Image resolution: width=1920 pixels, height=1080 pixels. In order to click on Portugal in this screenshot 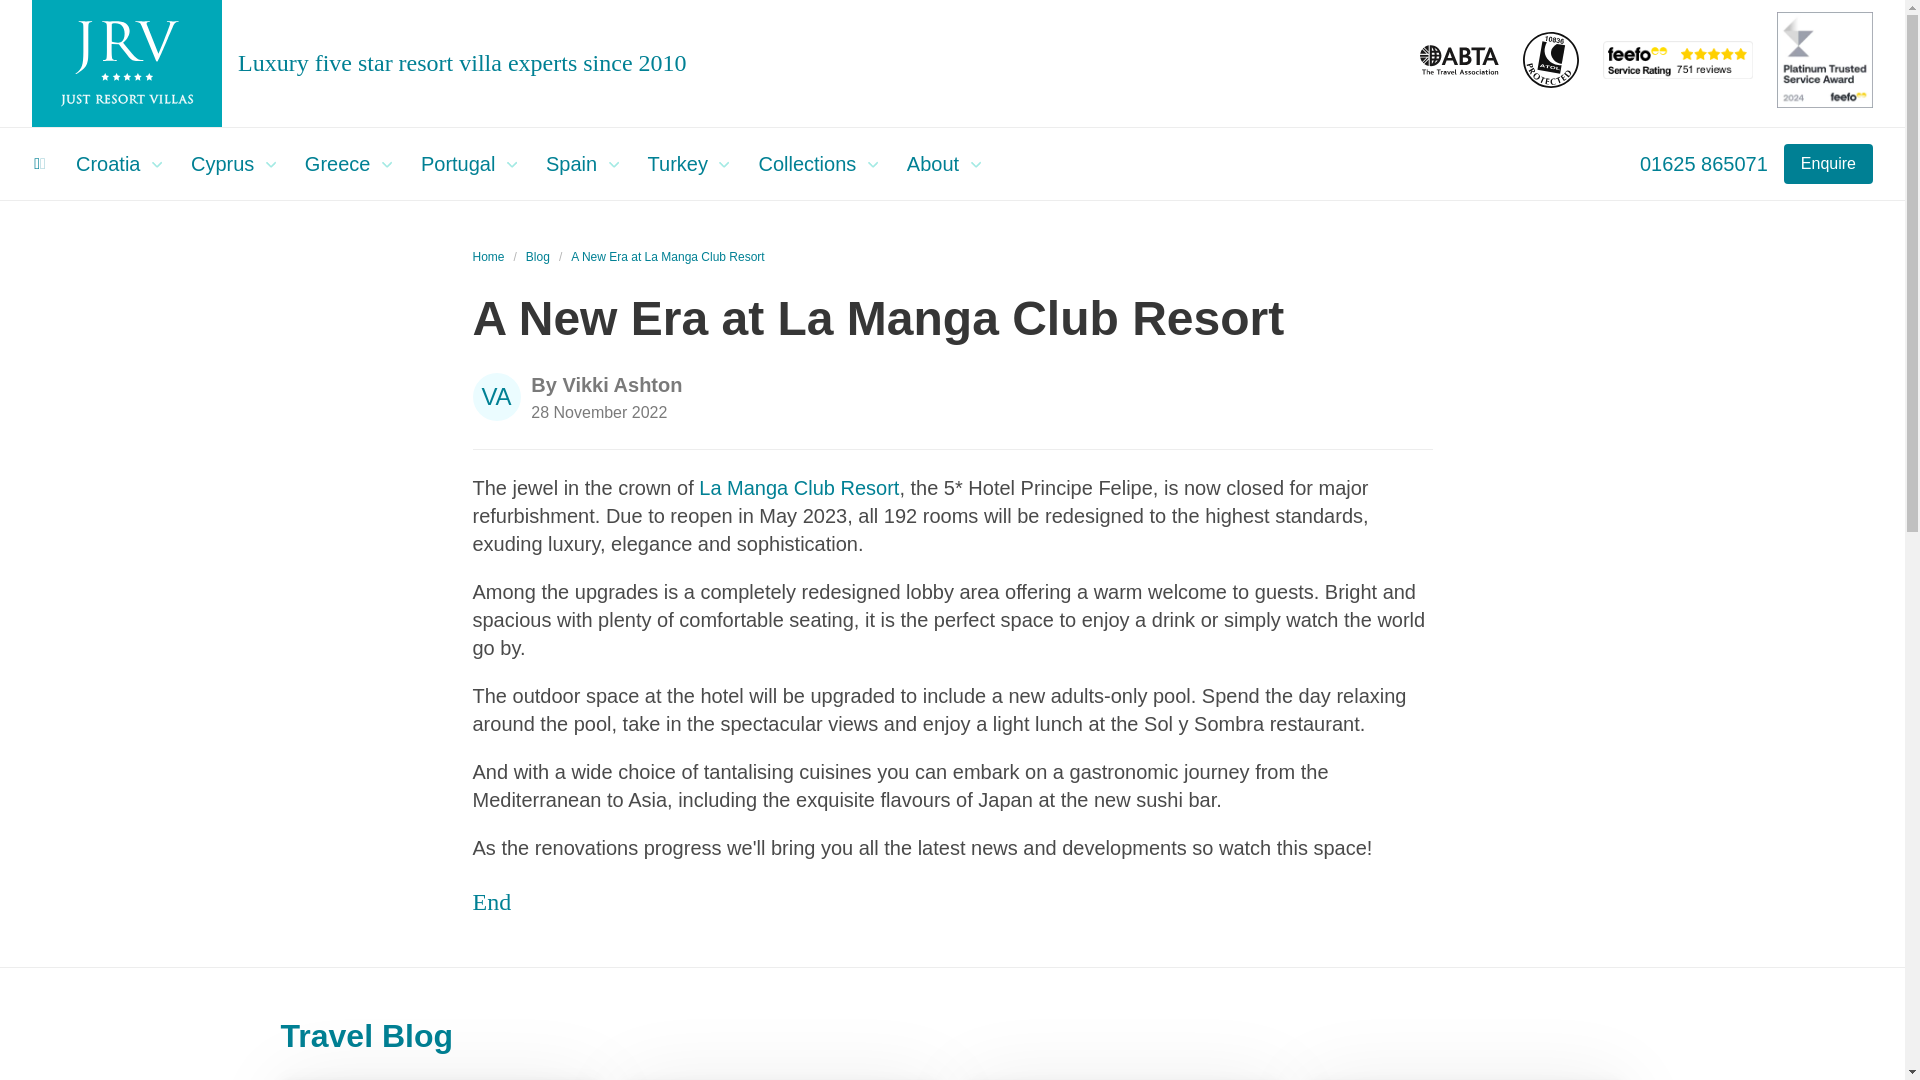, I will do `click(474, 164)`.